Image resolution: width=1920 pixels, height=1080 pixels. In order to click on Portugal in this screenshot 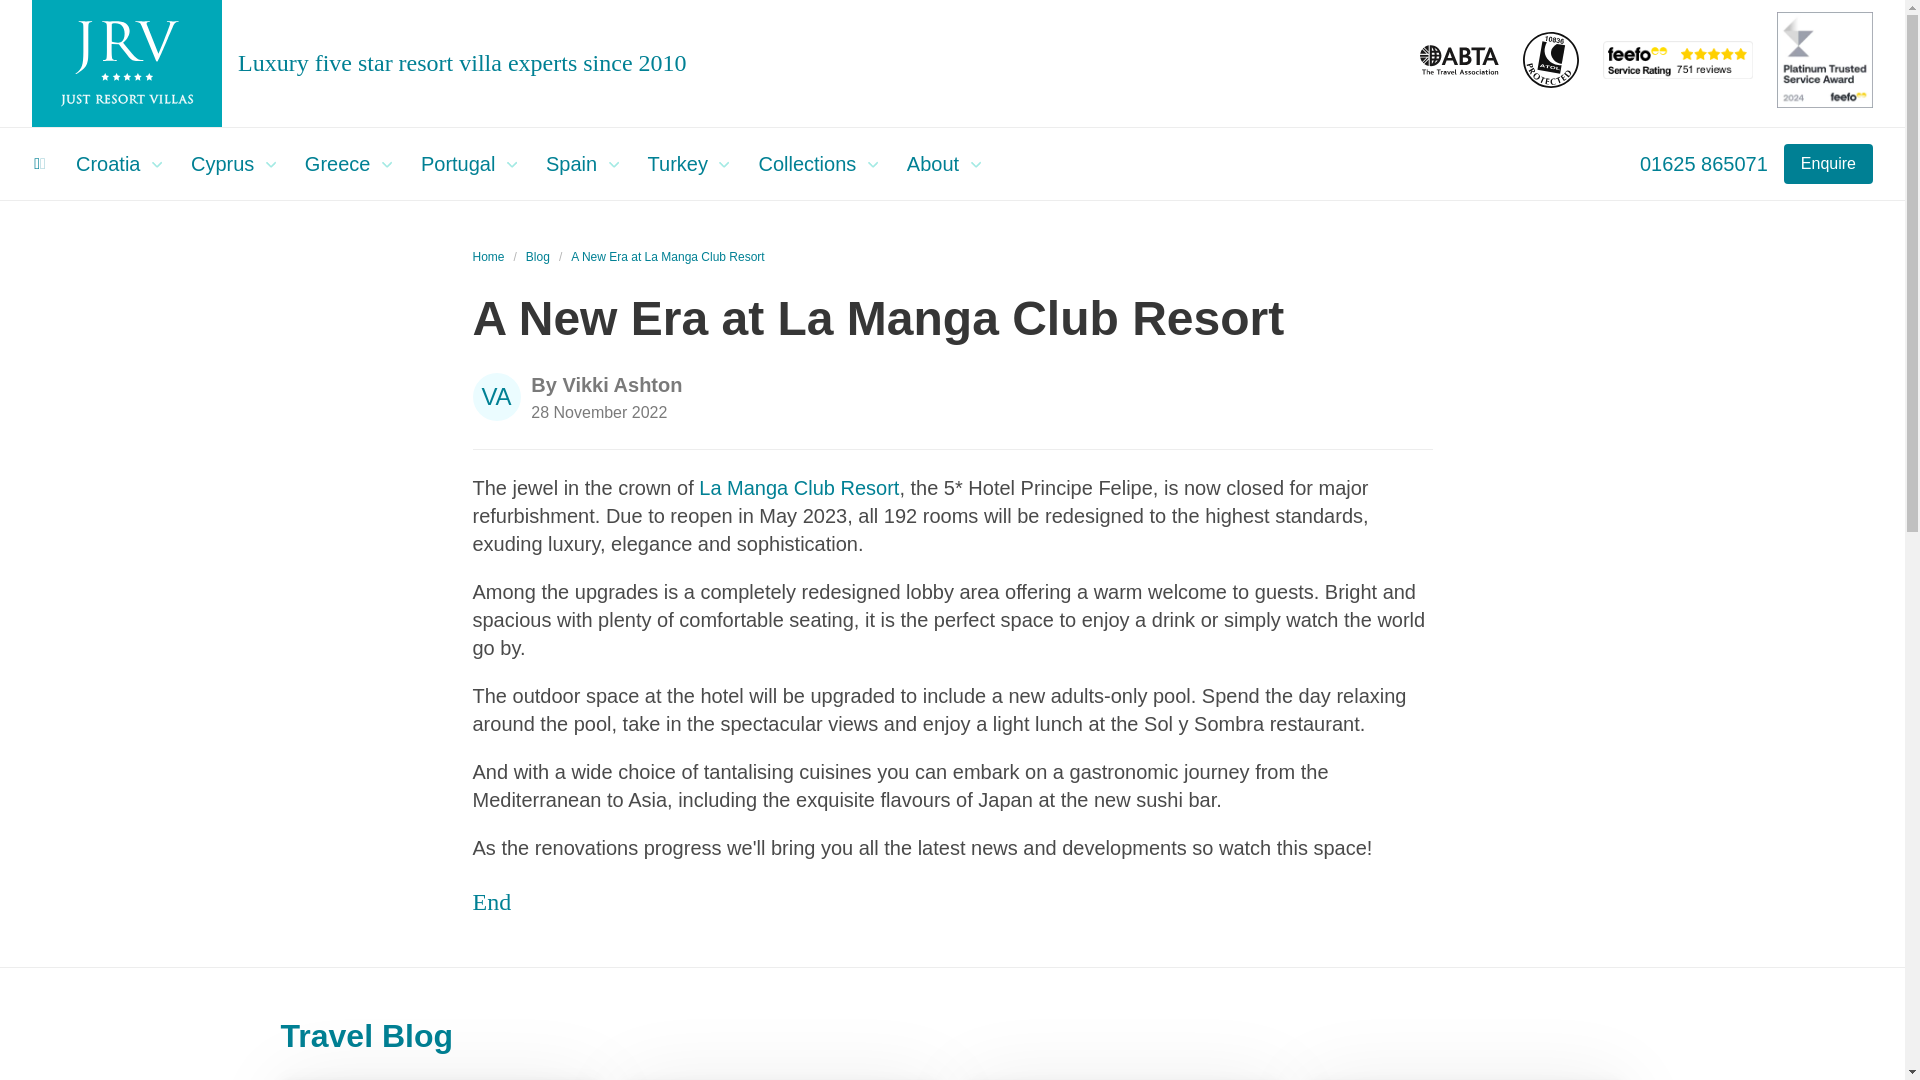, I will do `click(474, 164)`.